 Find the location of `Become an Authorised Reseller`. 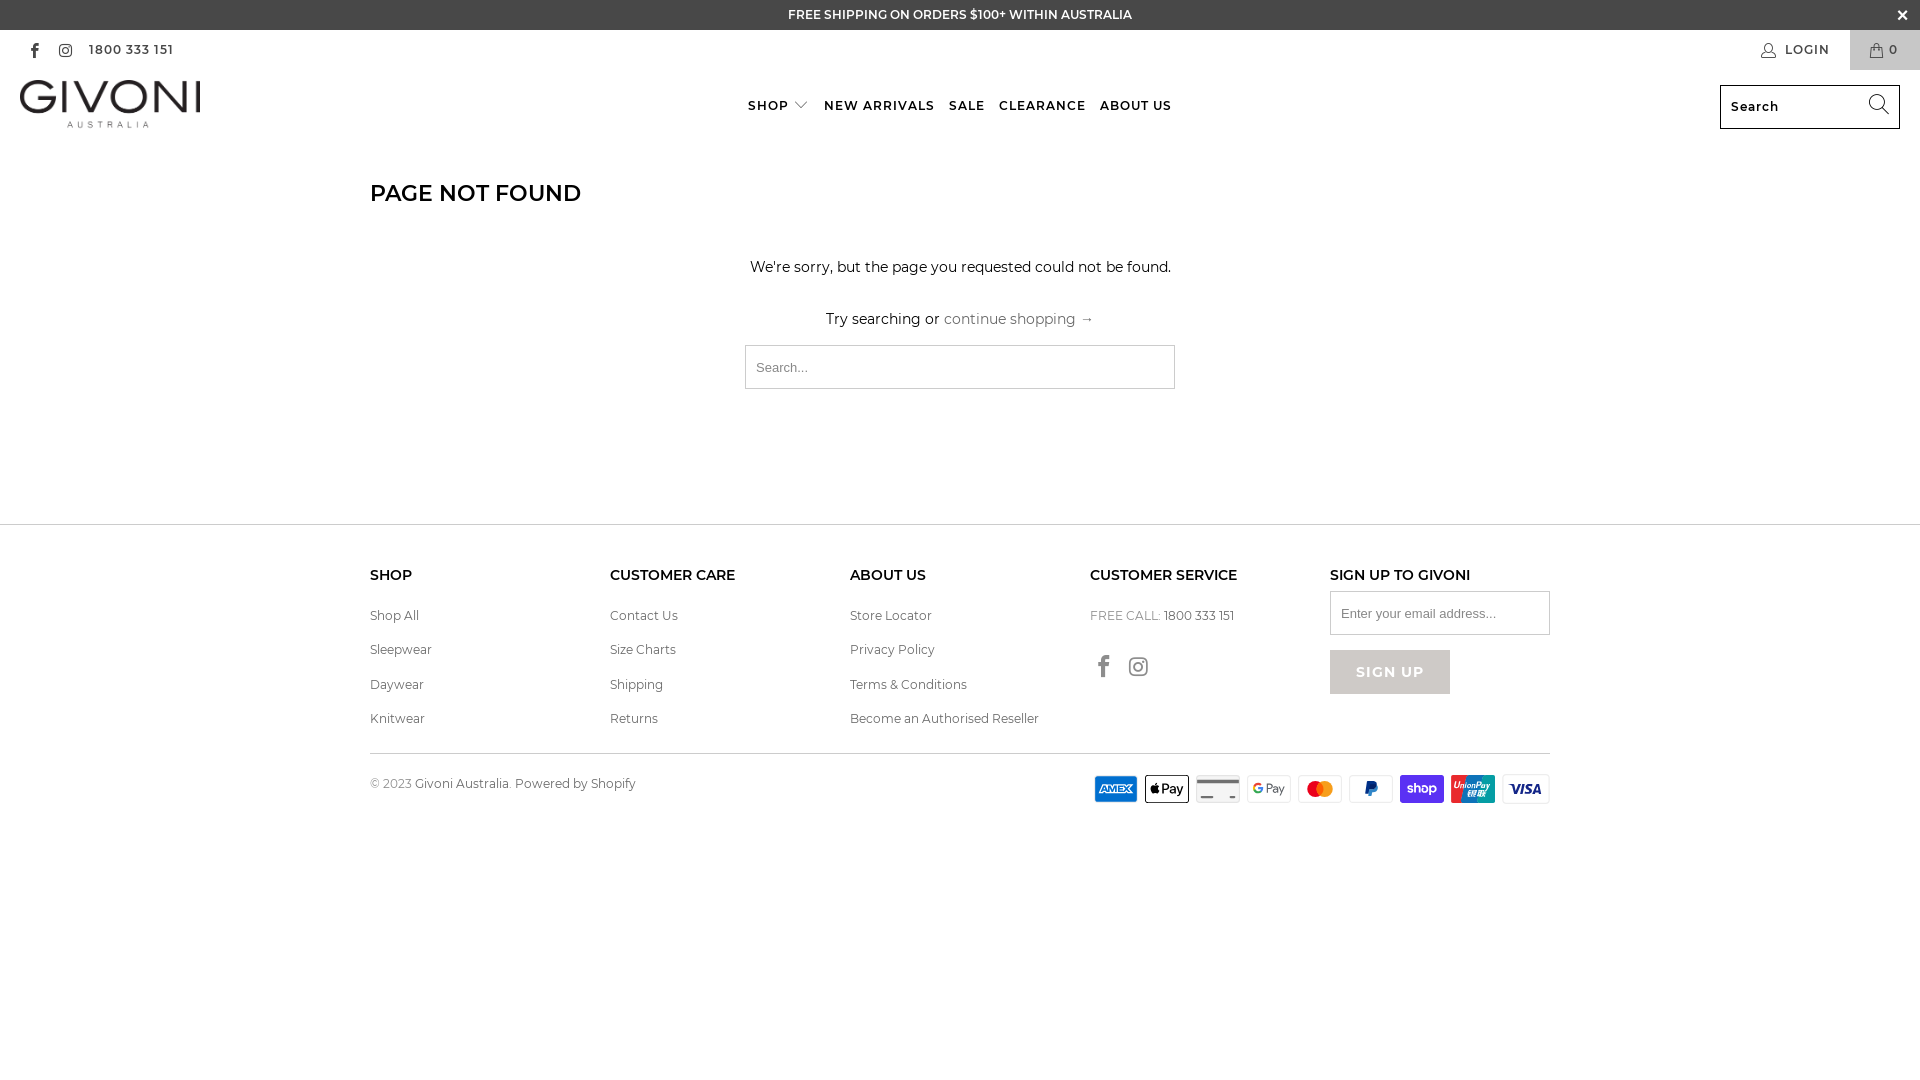

Become an Authorised Reseller is located at coordinates (944, 718).